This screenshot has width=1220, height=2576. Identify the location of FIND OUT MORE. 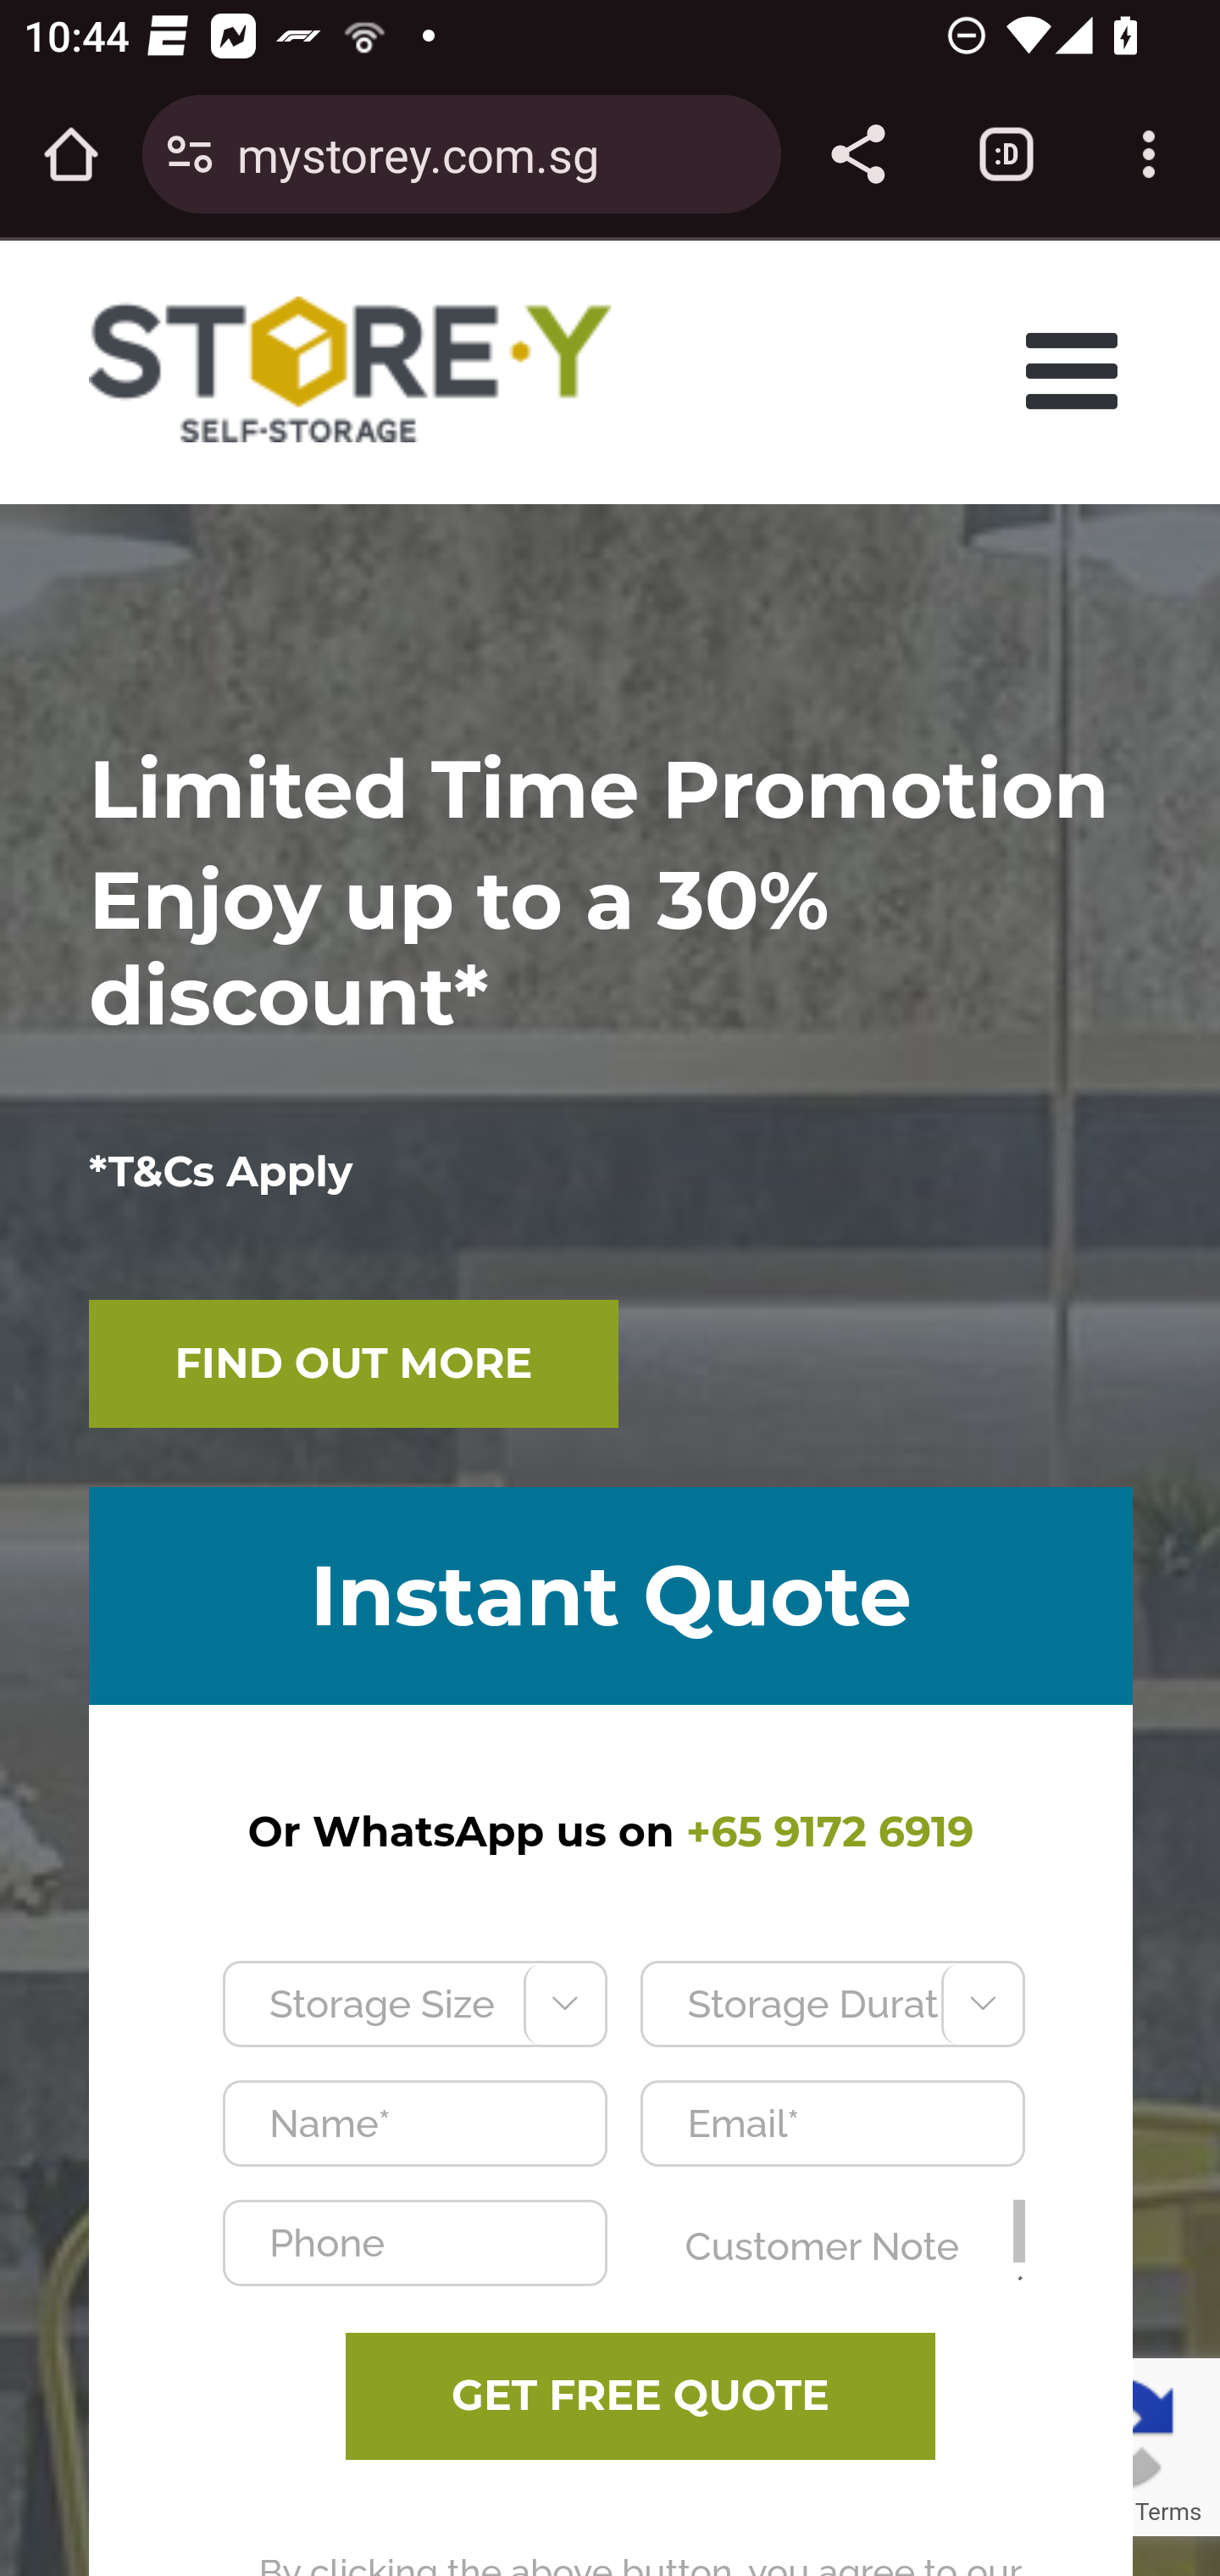
(354, 1364).